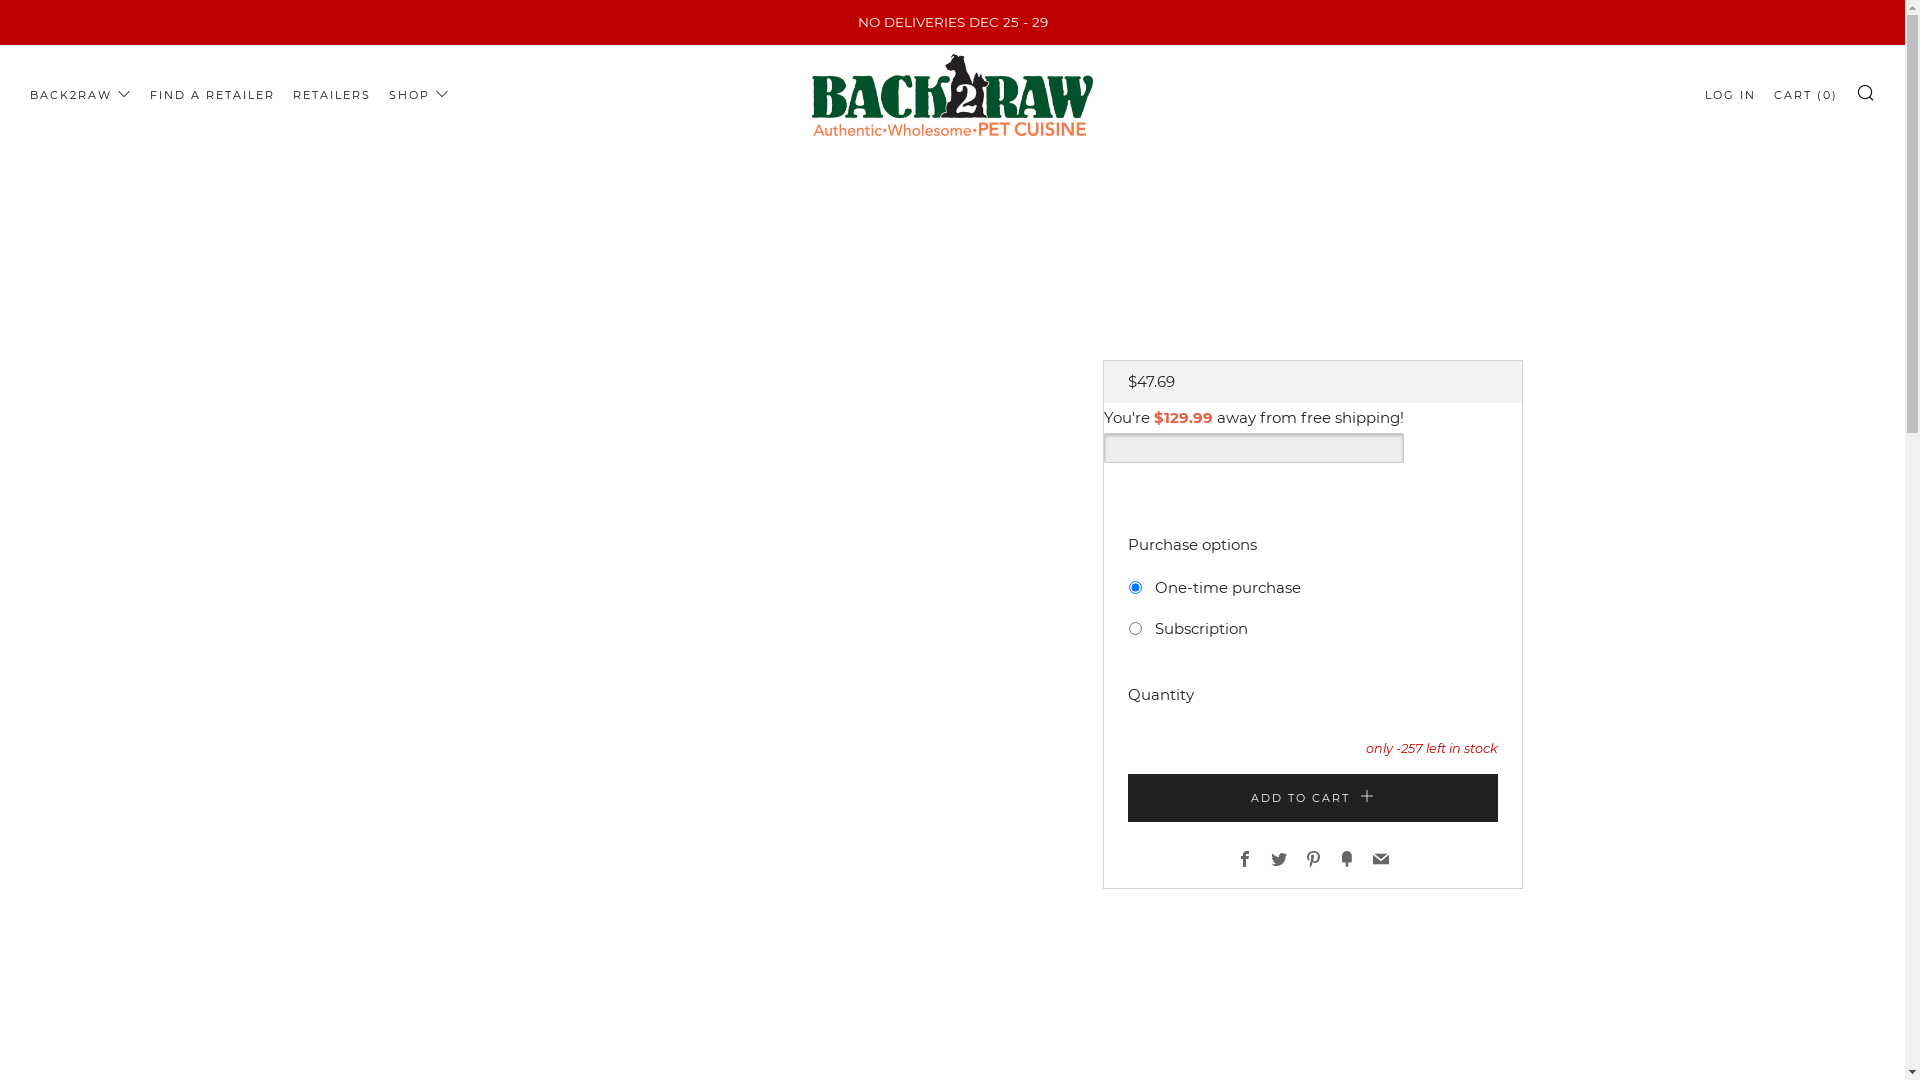 This screenshot has height=1080, width=1920. What do you see at coordinates (332, 94) in the screenshot?
I see `RETAILERS` at bounding box center [332, 94].